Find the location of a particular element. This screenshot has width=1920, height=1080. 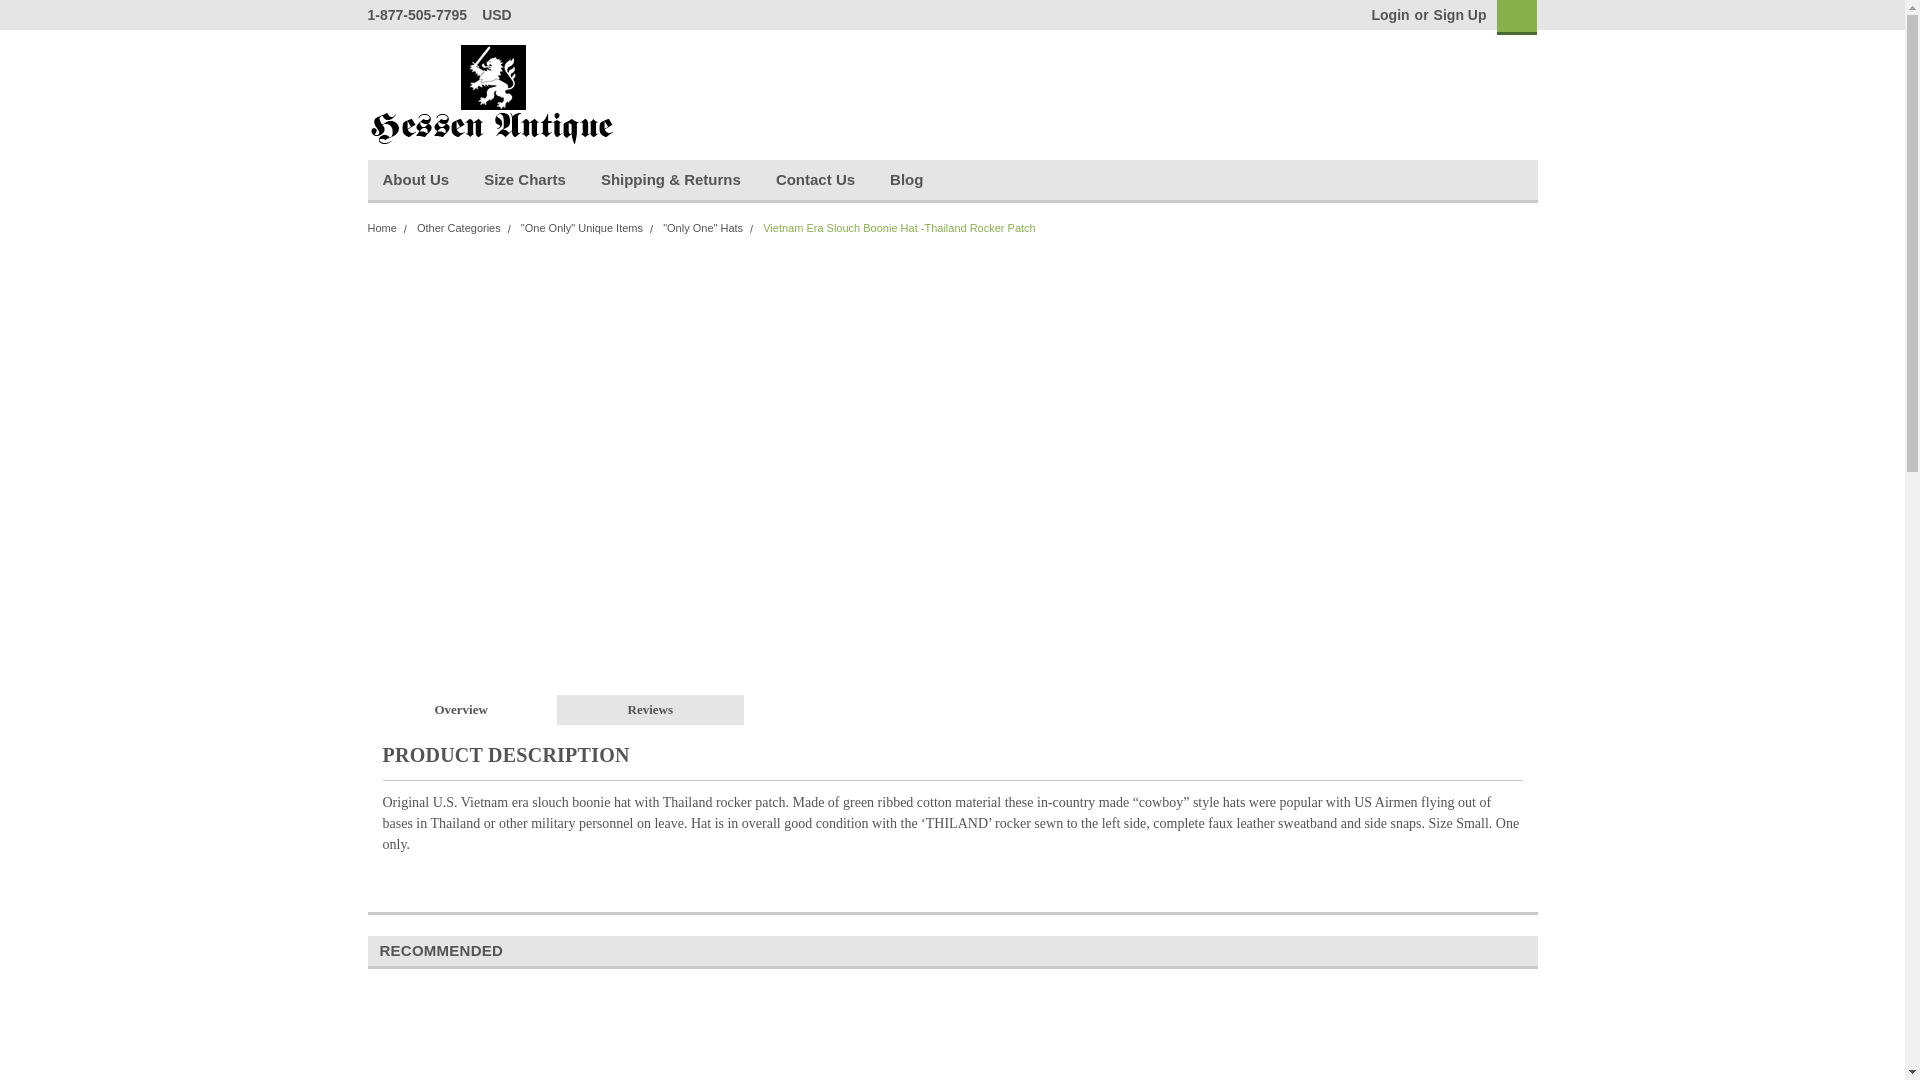

USD is located at coordinates (504, 15).